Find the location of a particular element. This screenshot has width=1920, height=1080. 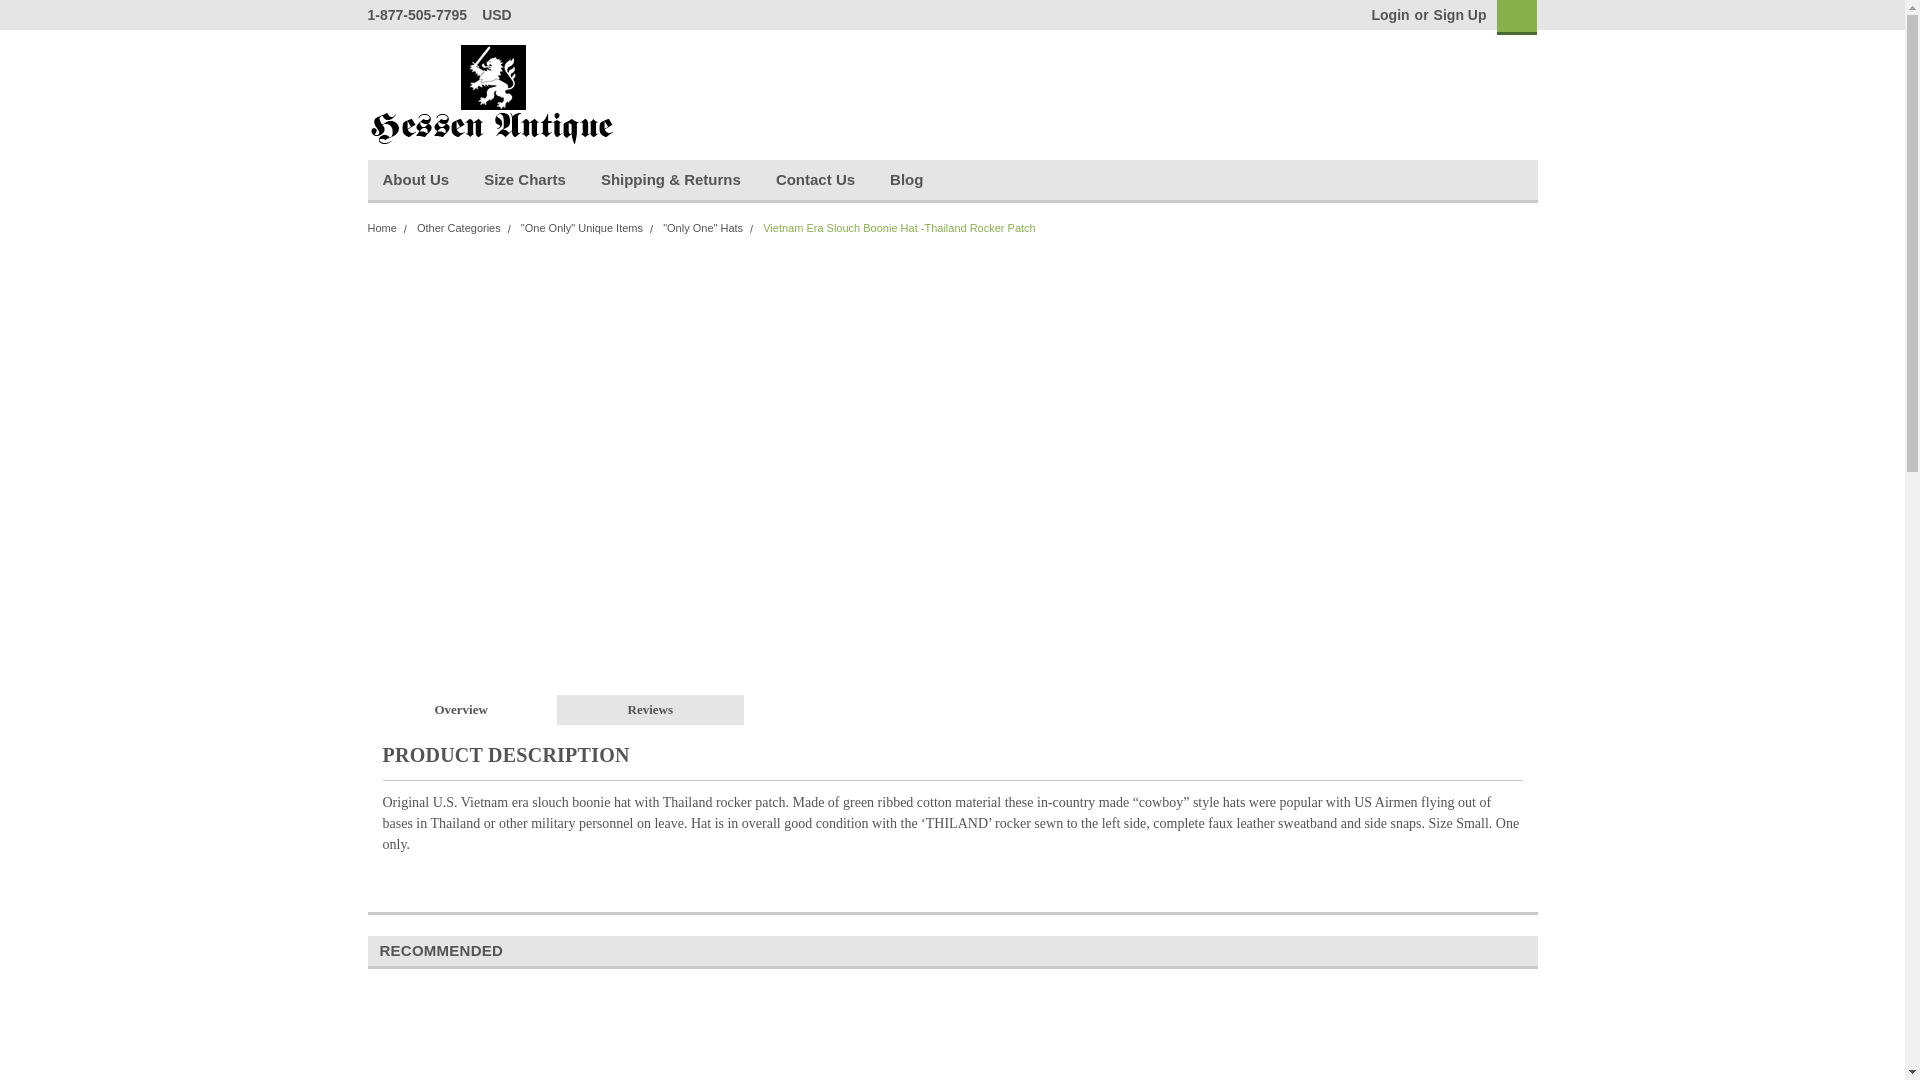

USD is located at coordinates (504, 15).